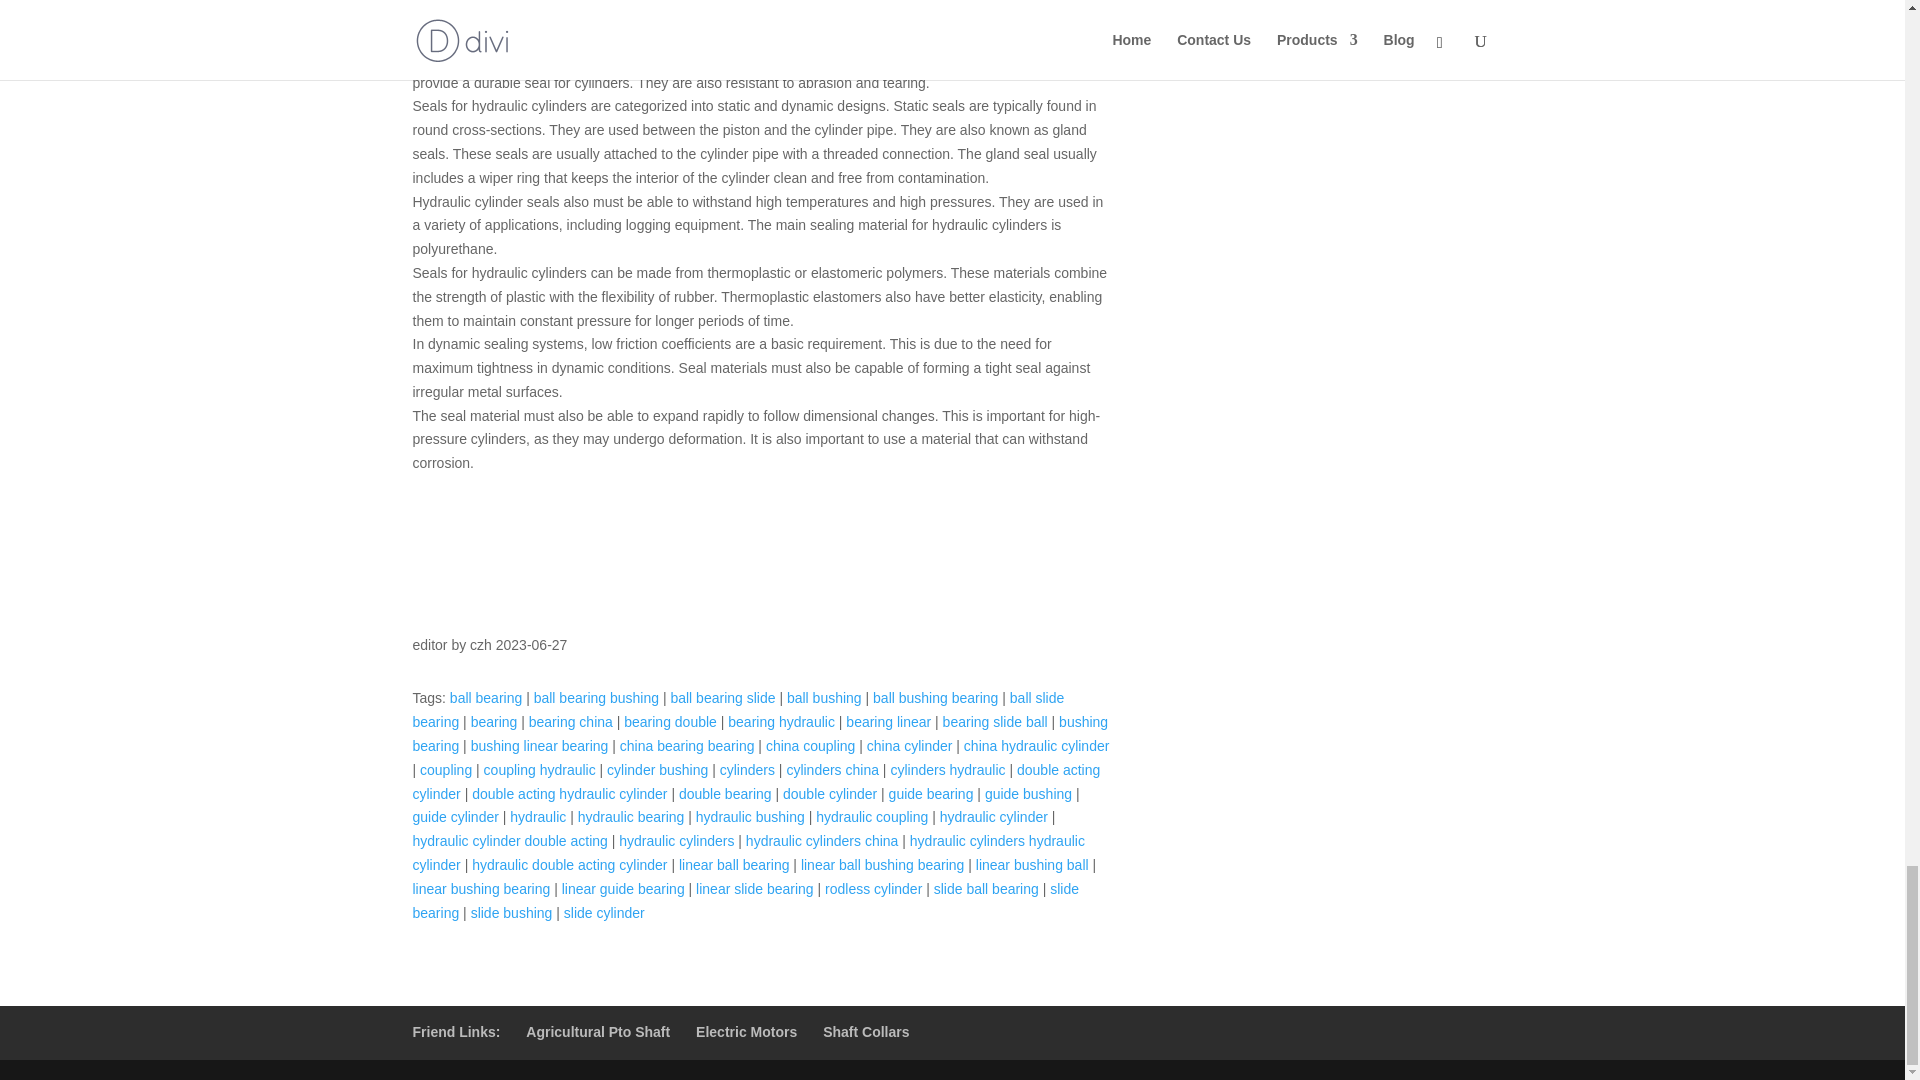 The height and width of the screenshot is (1080, 1920). I want to click on china bearing bearing, so click(687, 745).